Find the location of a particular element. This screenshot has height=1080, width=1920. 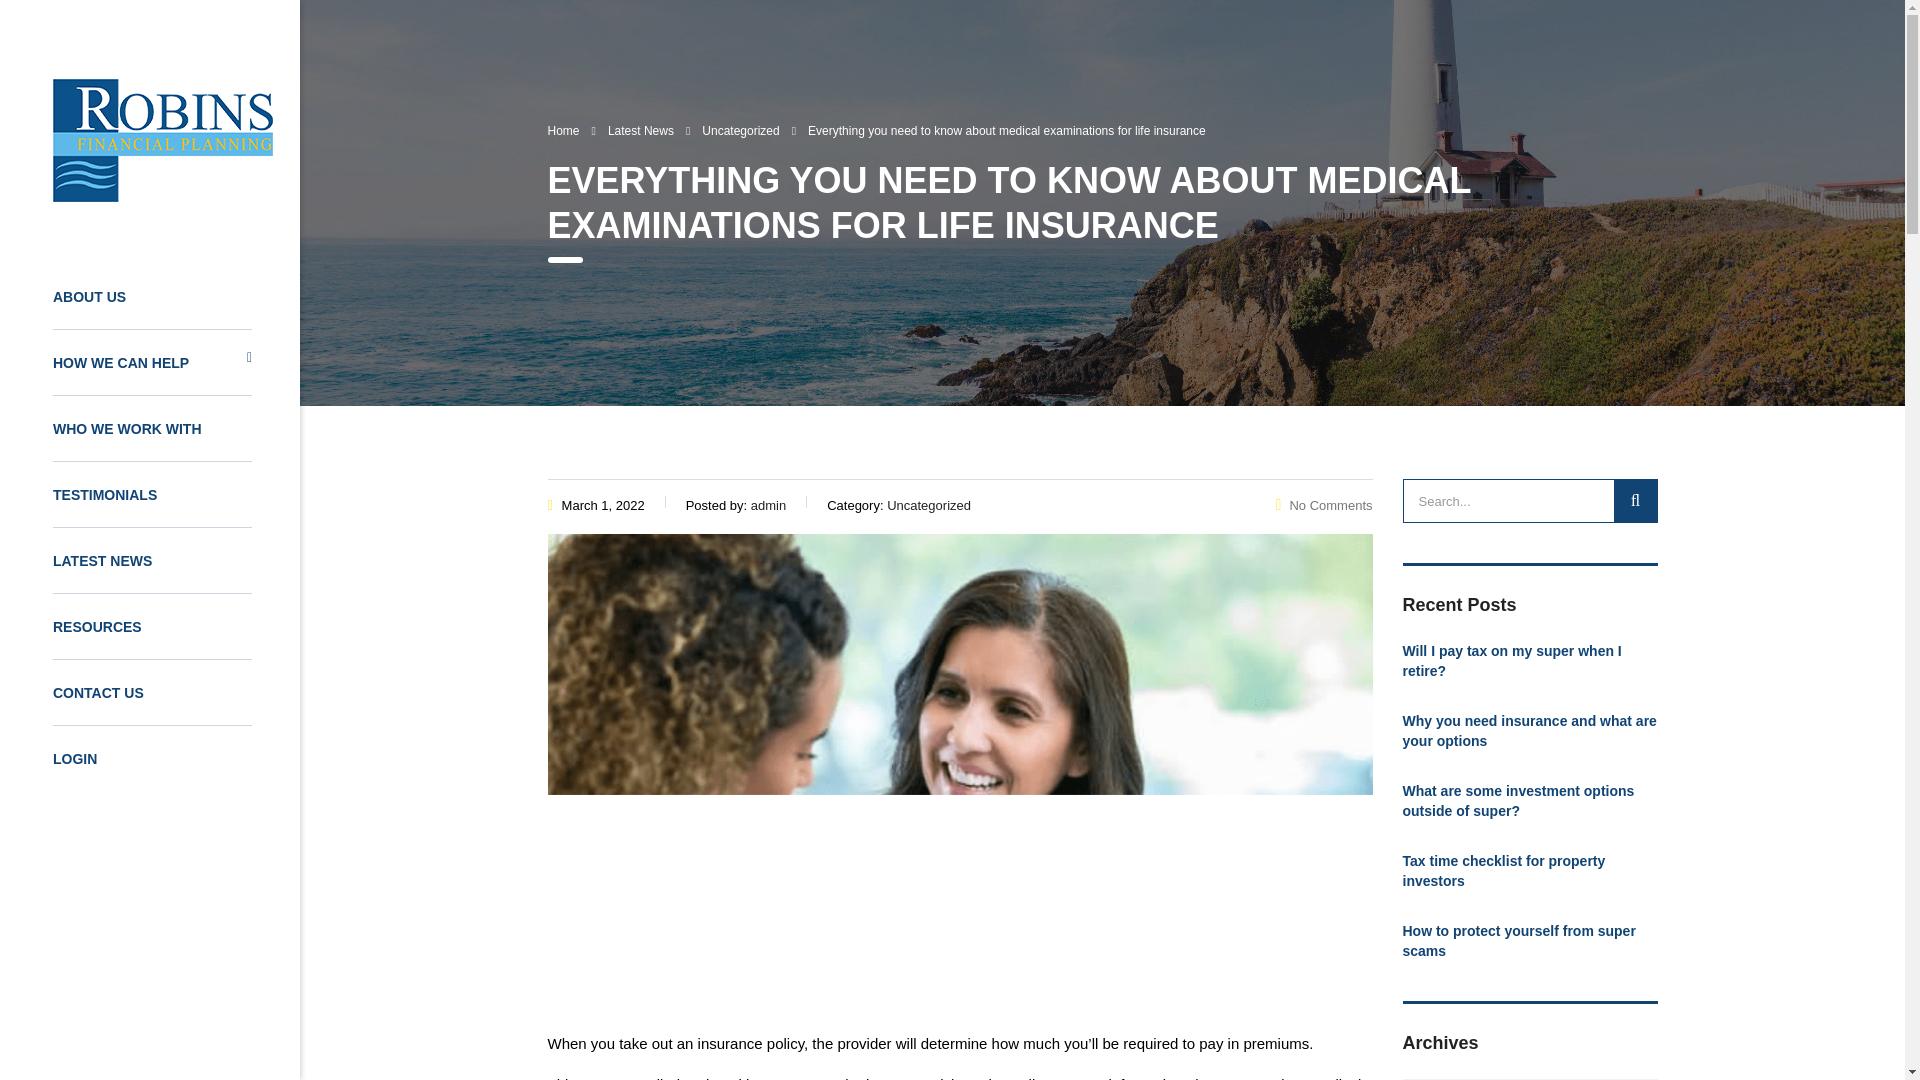

LATEST NEWS is located at coordinates (152, 560).